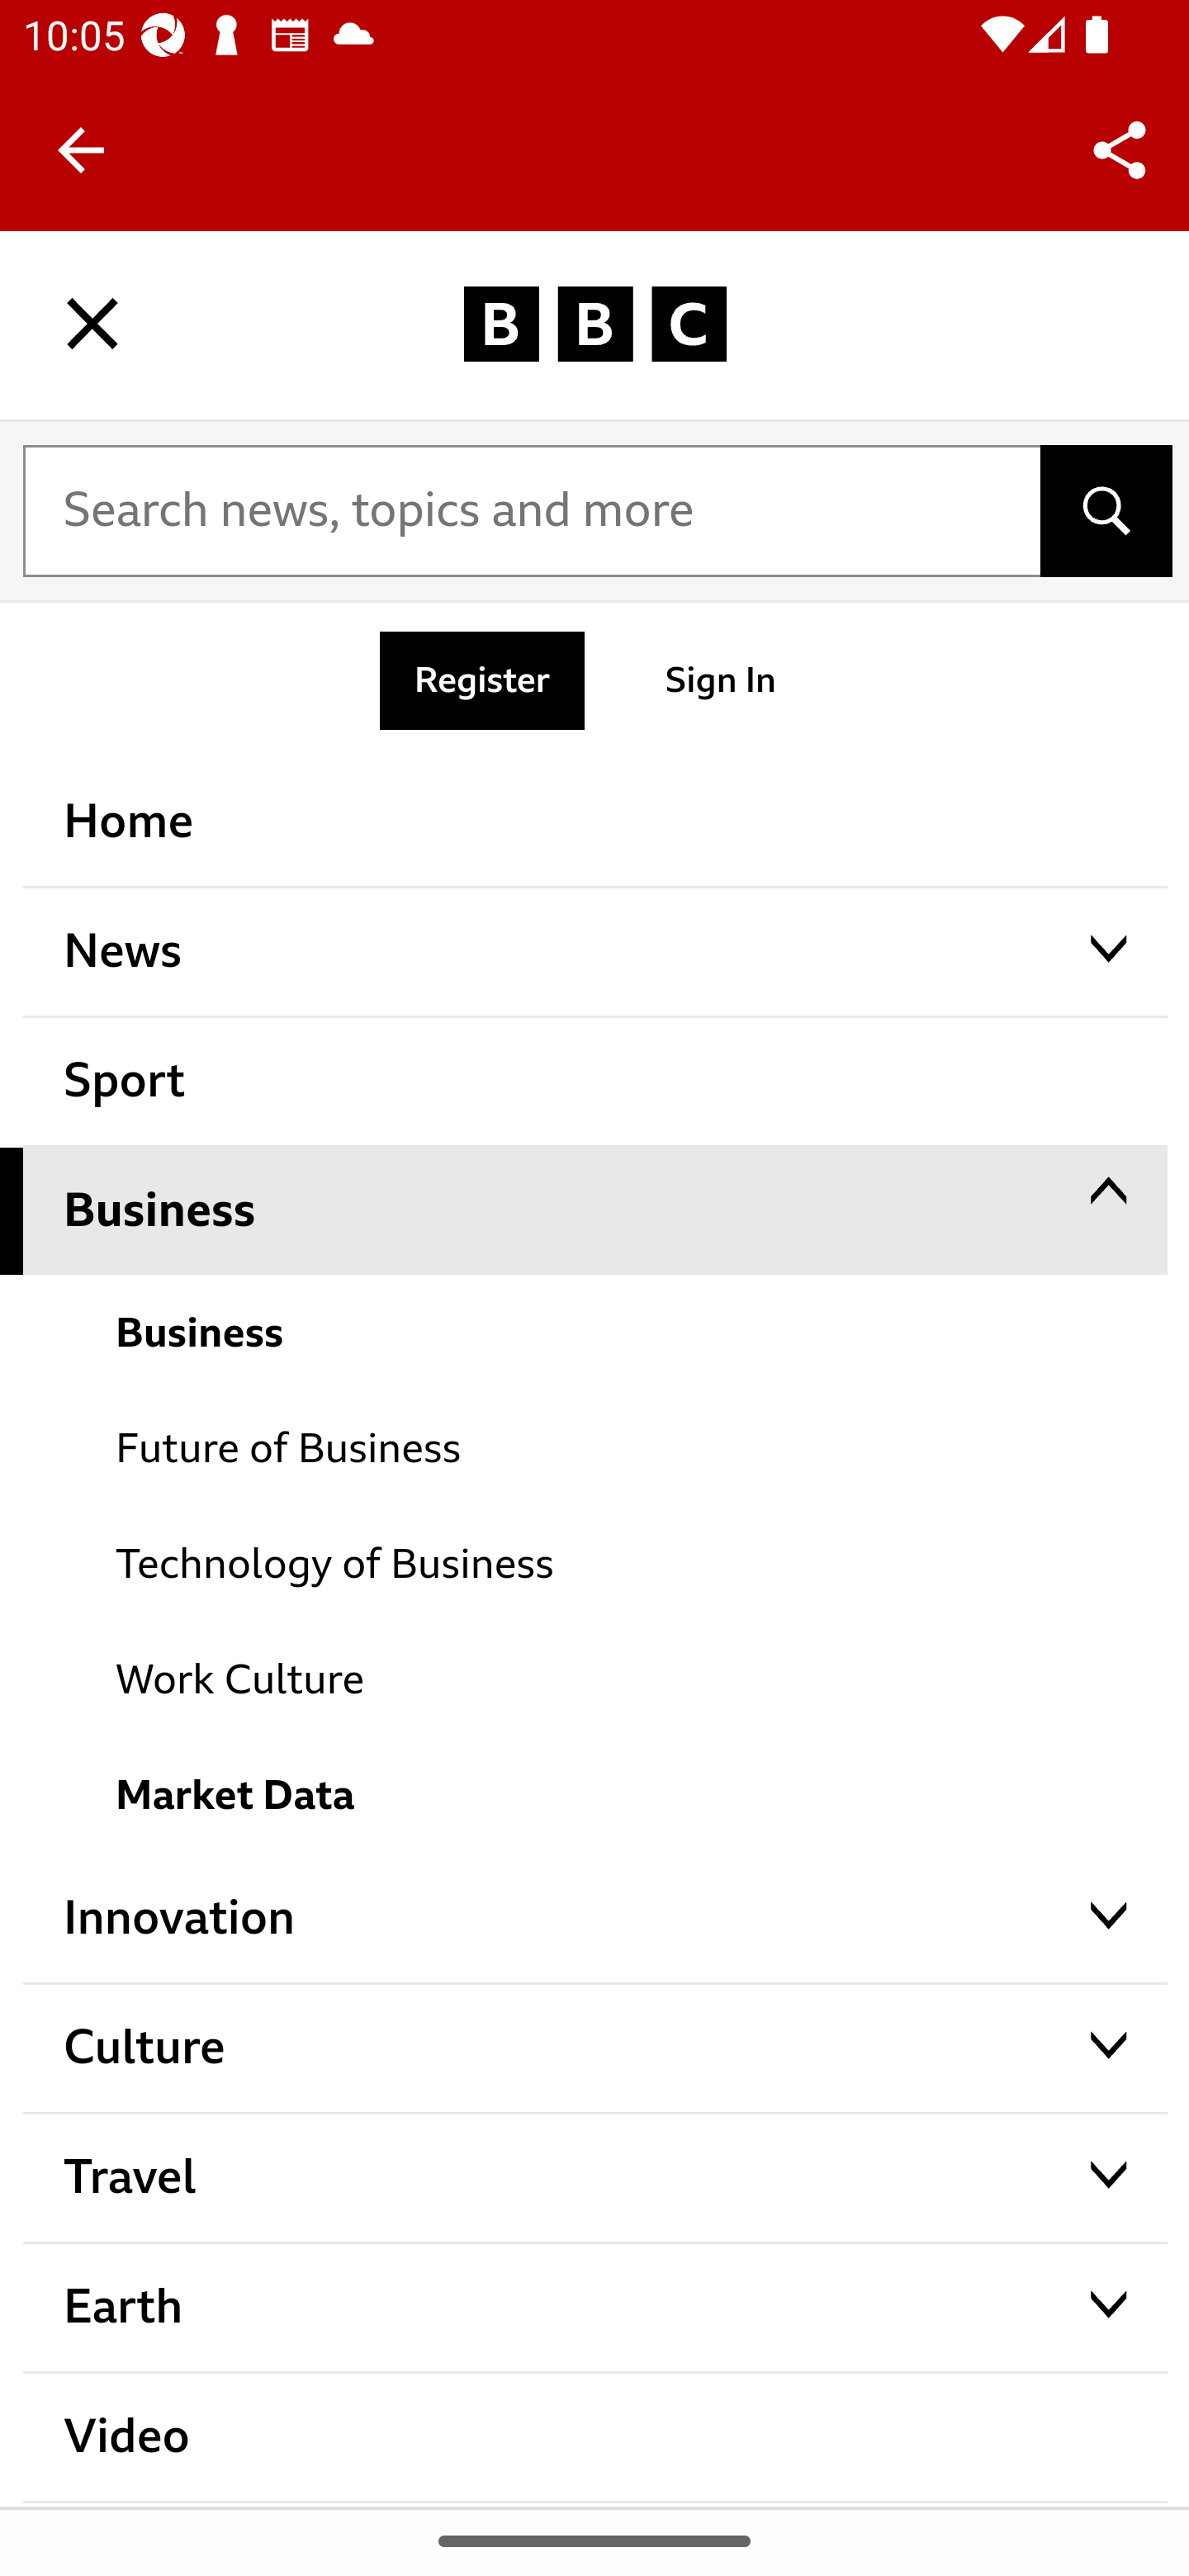 Image resolution: width=1189 pixels, height=2576 pixels. I want to click on News, so click(596, 951).